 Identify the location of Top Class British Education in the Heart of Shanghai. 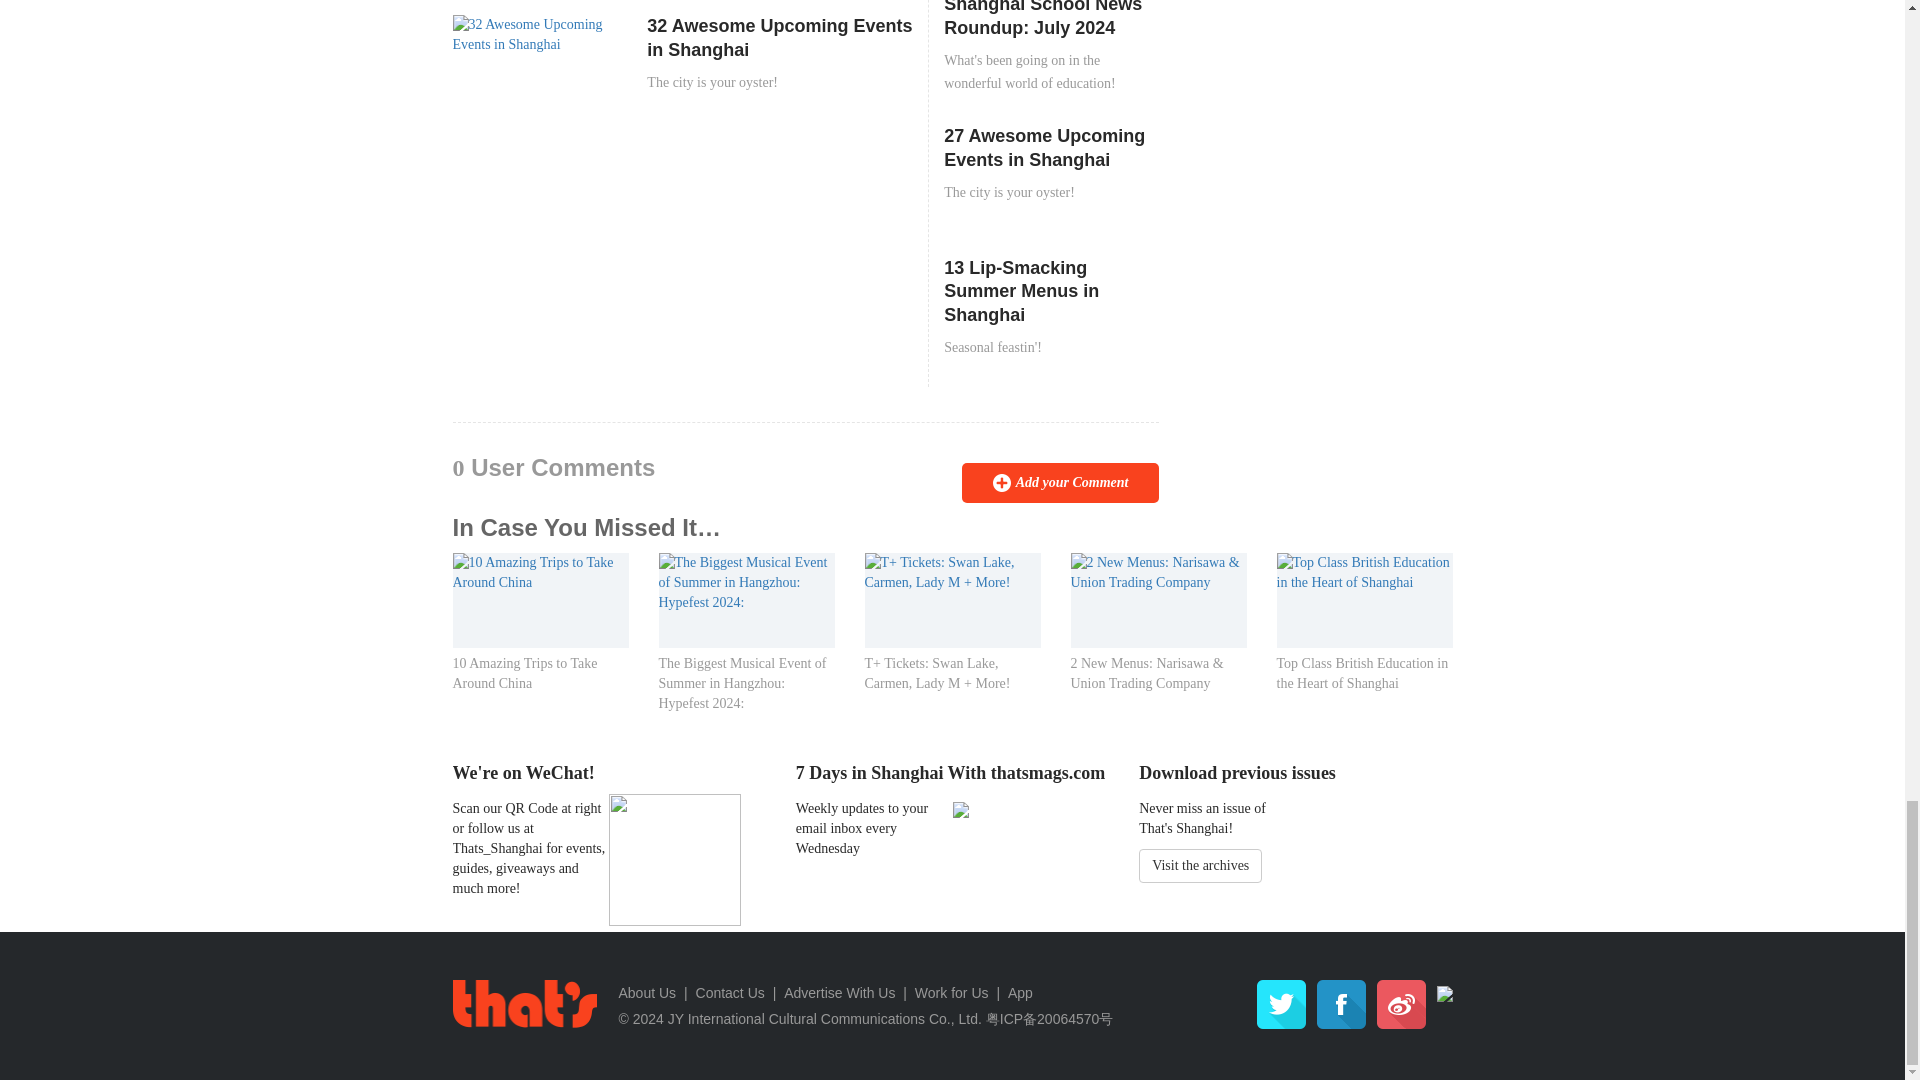
(1364, 570).